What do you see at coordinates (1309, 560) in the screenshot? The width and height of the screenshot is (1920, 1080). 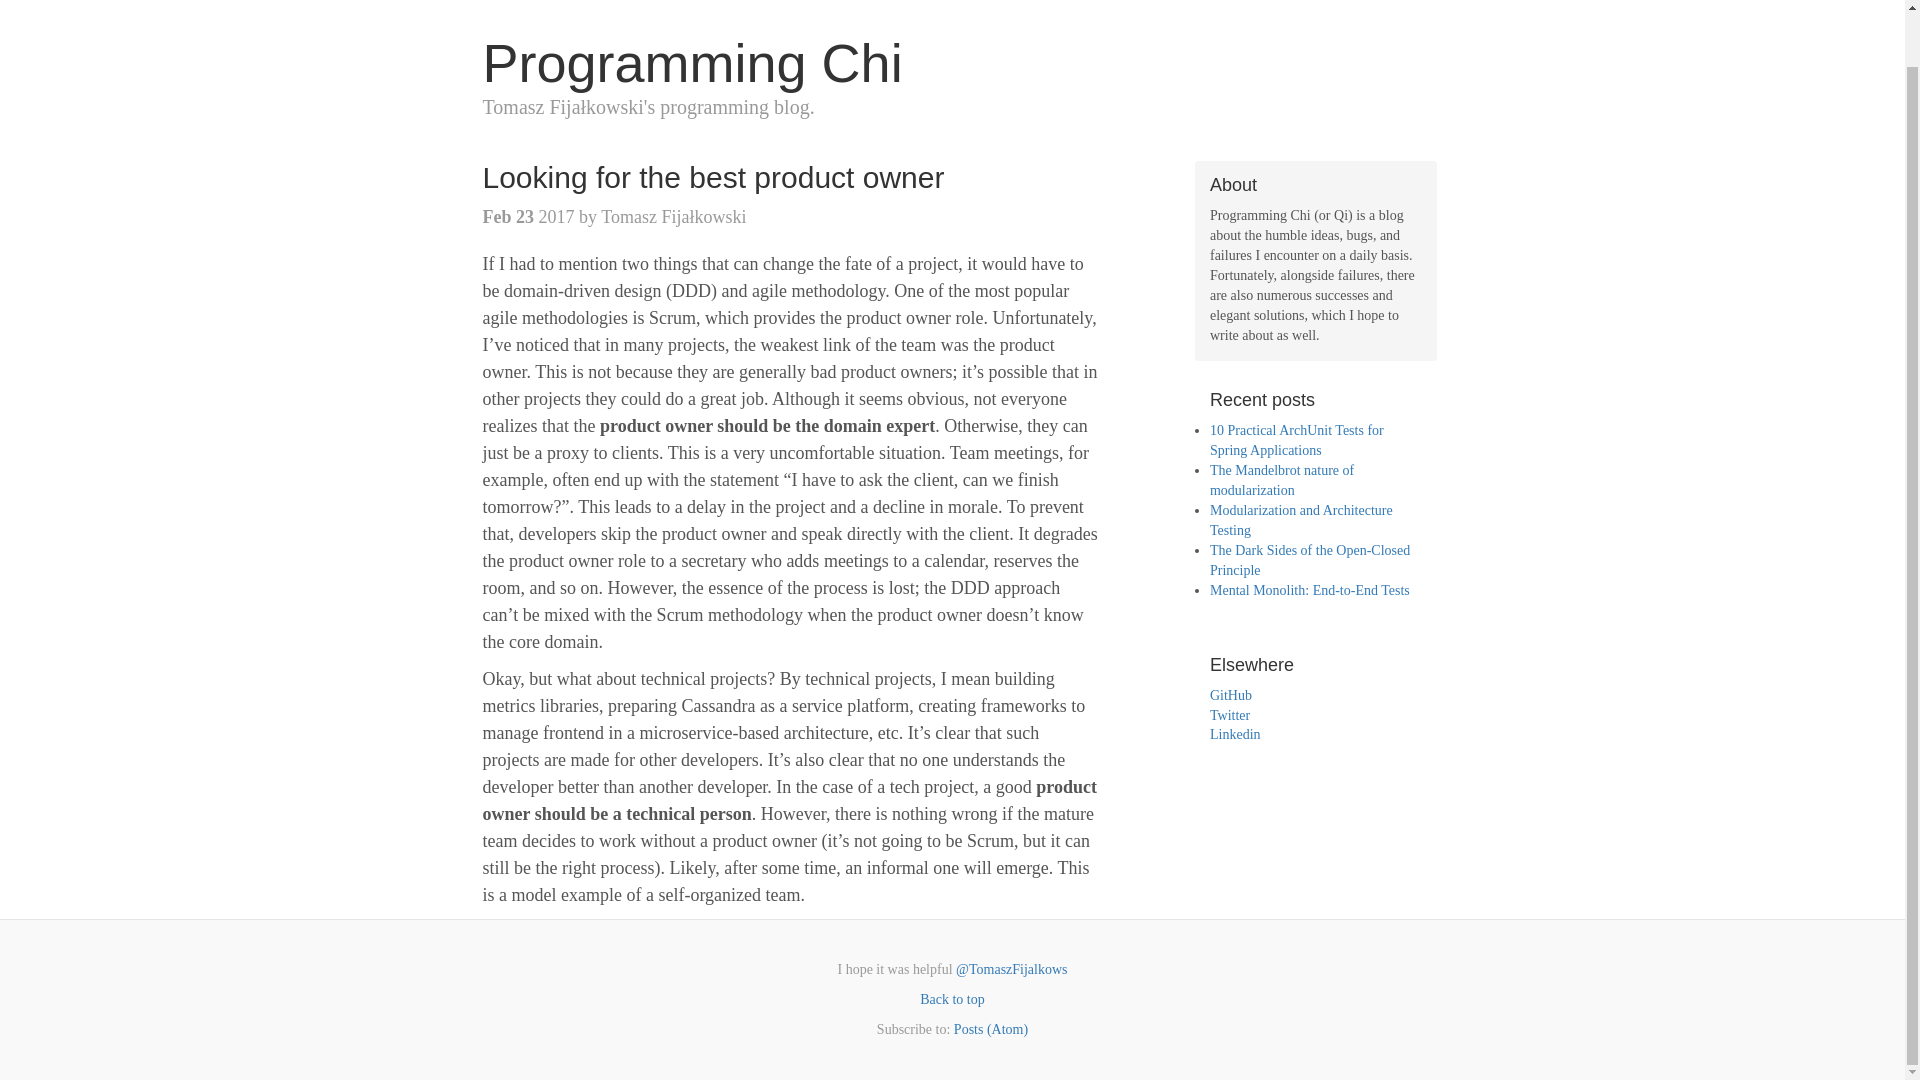 I see `The Dark Sides of the Open-Closed Principle` at bounding box center [1309, 560].